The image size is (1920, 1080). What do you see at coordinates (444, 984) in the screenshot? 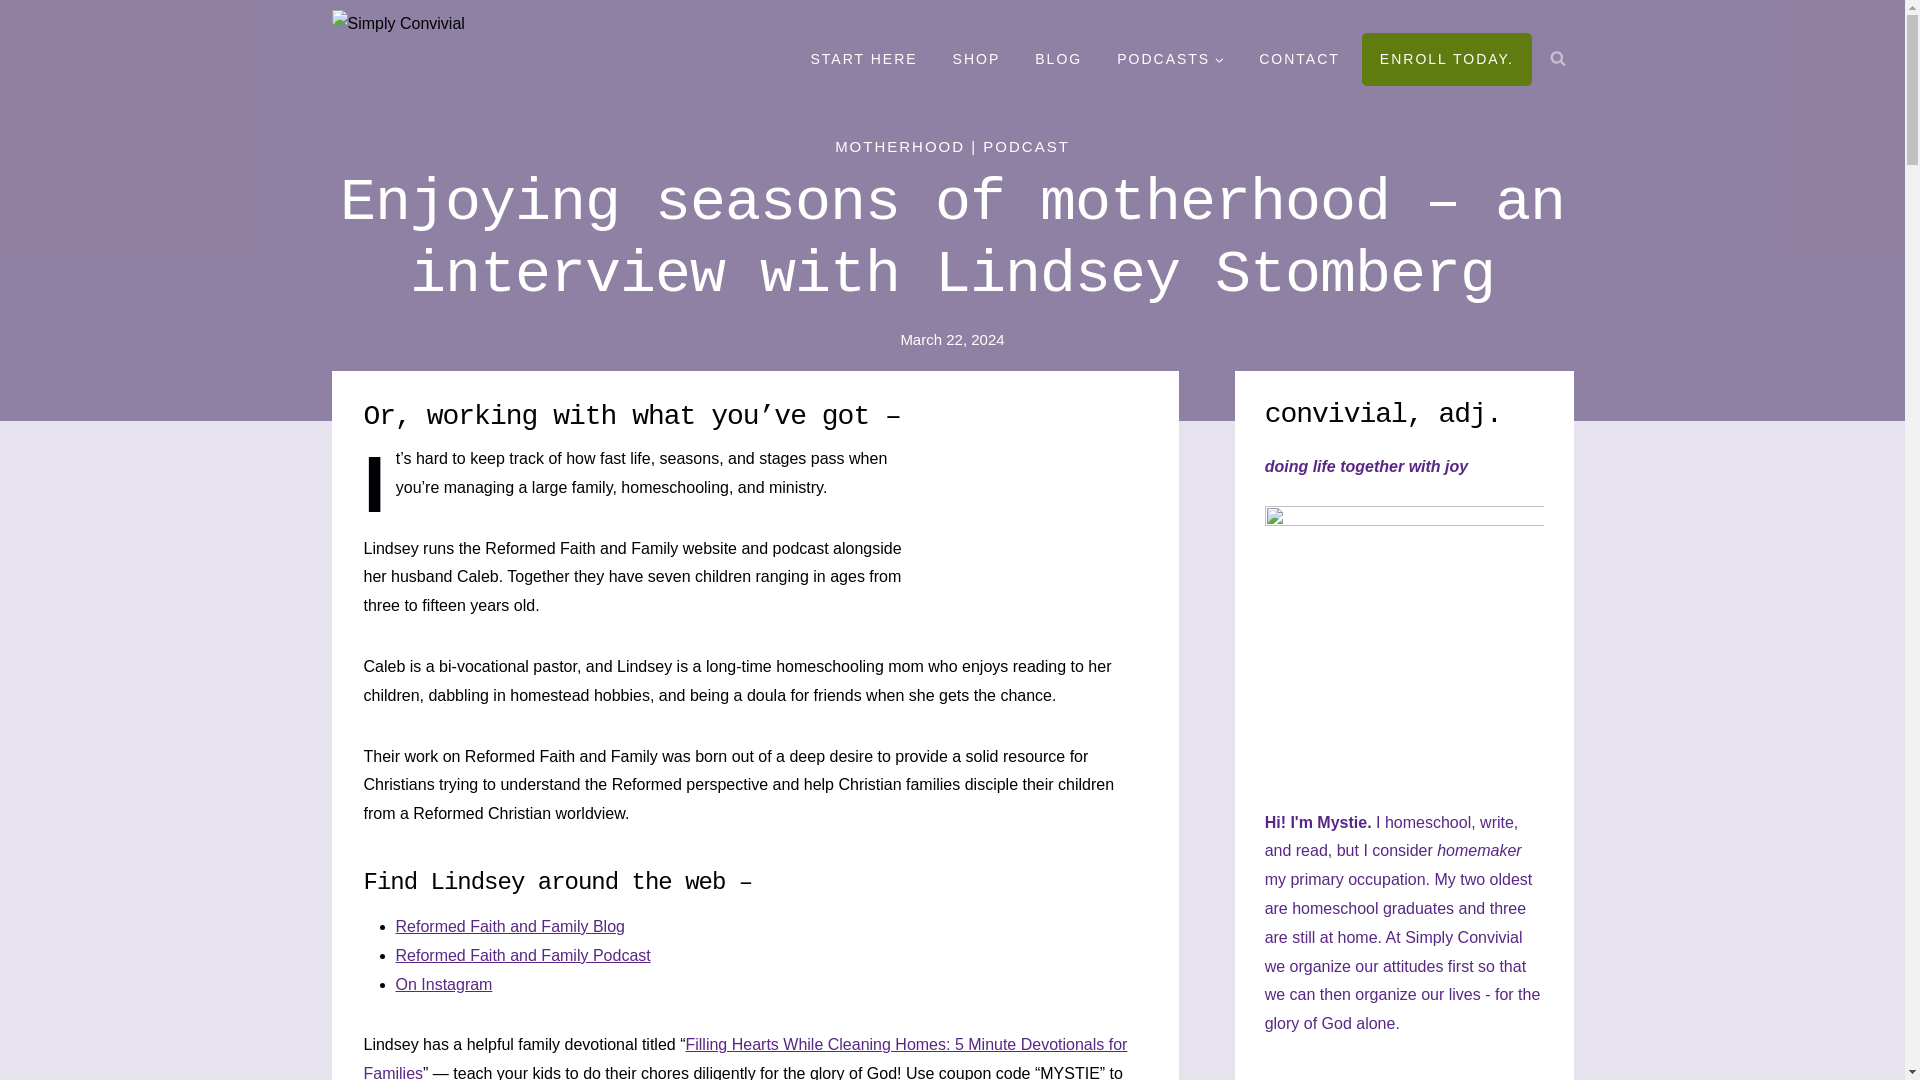
I see `On Instagram` at bounding box center [444, 984].